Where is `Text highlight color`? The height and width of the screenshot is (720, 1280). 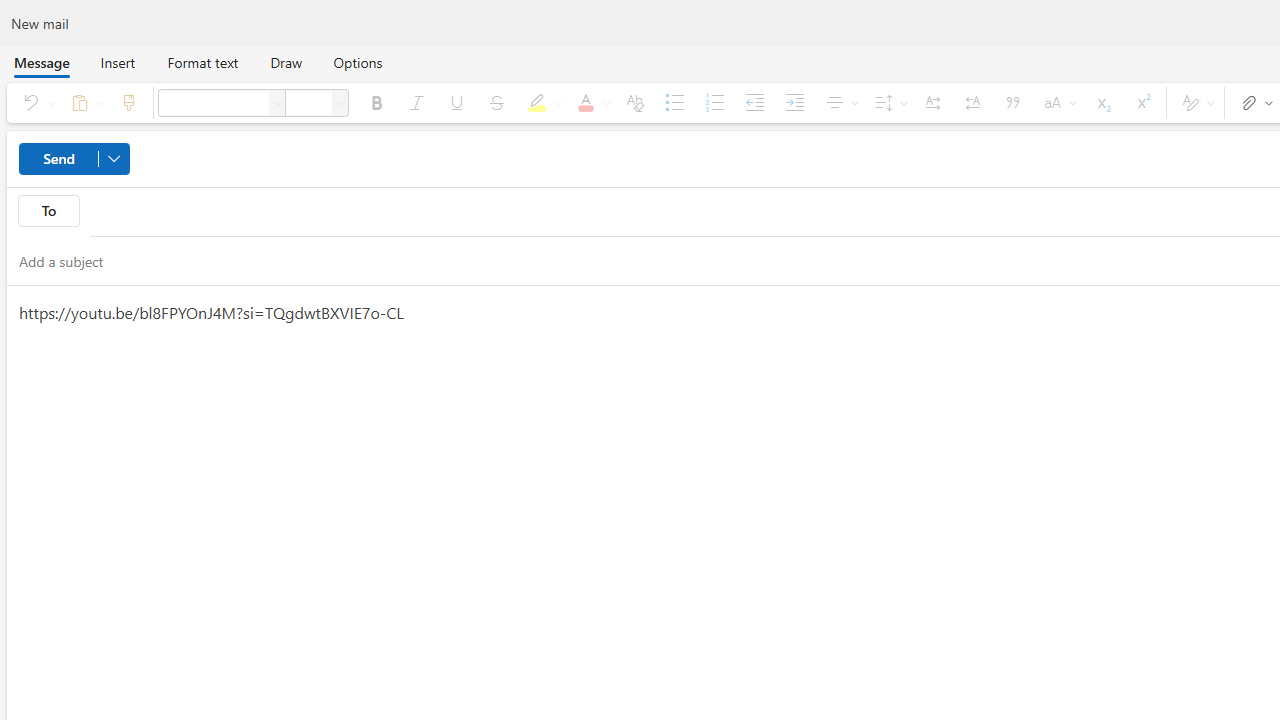
Text highlight color is located at coordinates (541, 102).